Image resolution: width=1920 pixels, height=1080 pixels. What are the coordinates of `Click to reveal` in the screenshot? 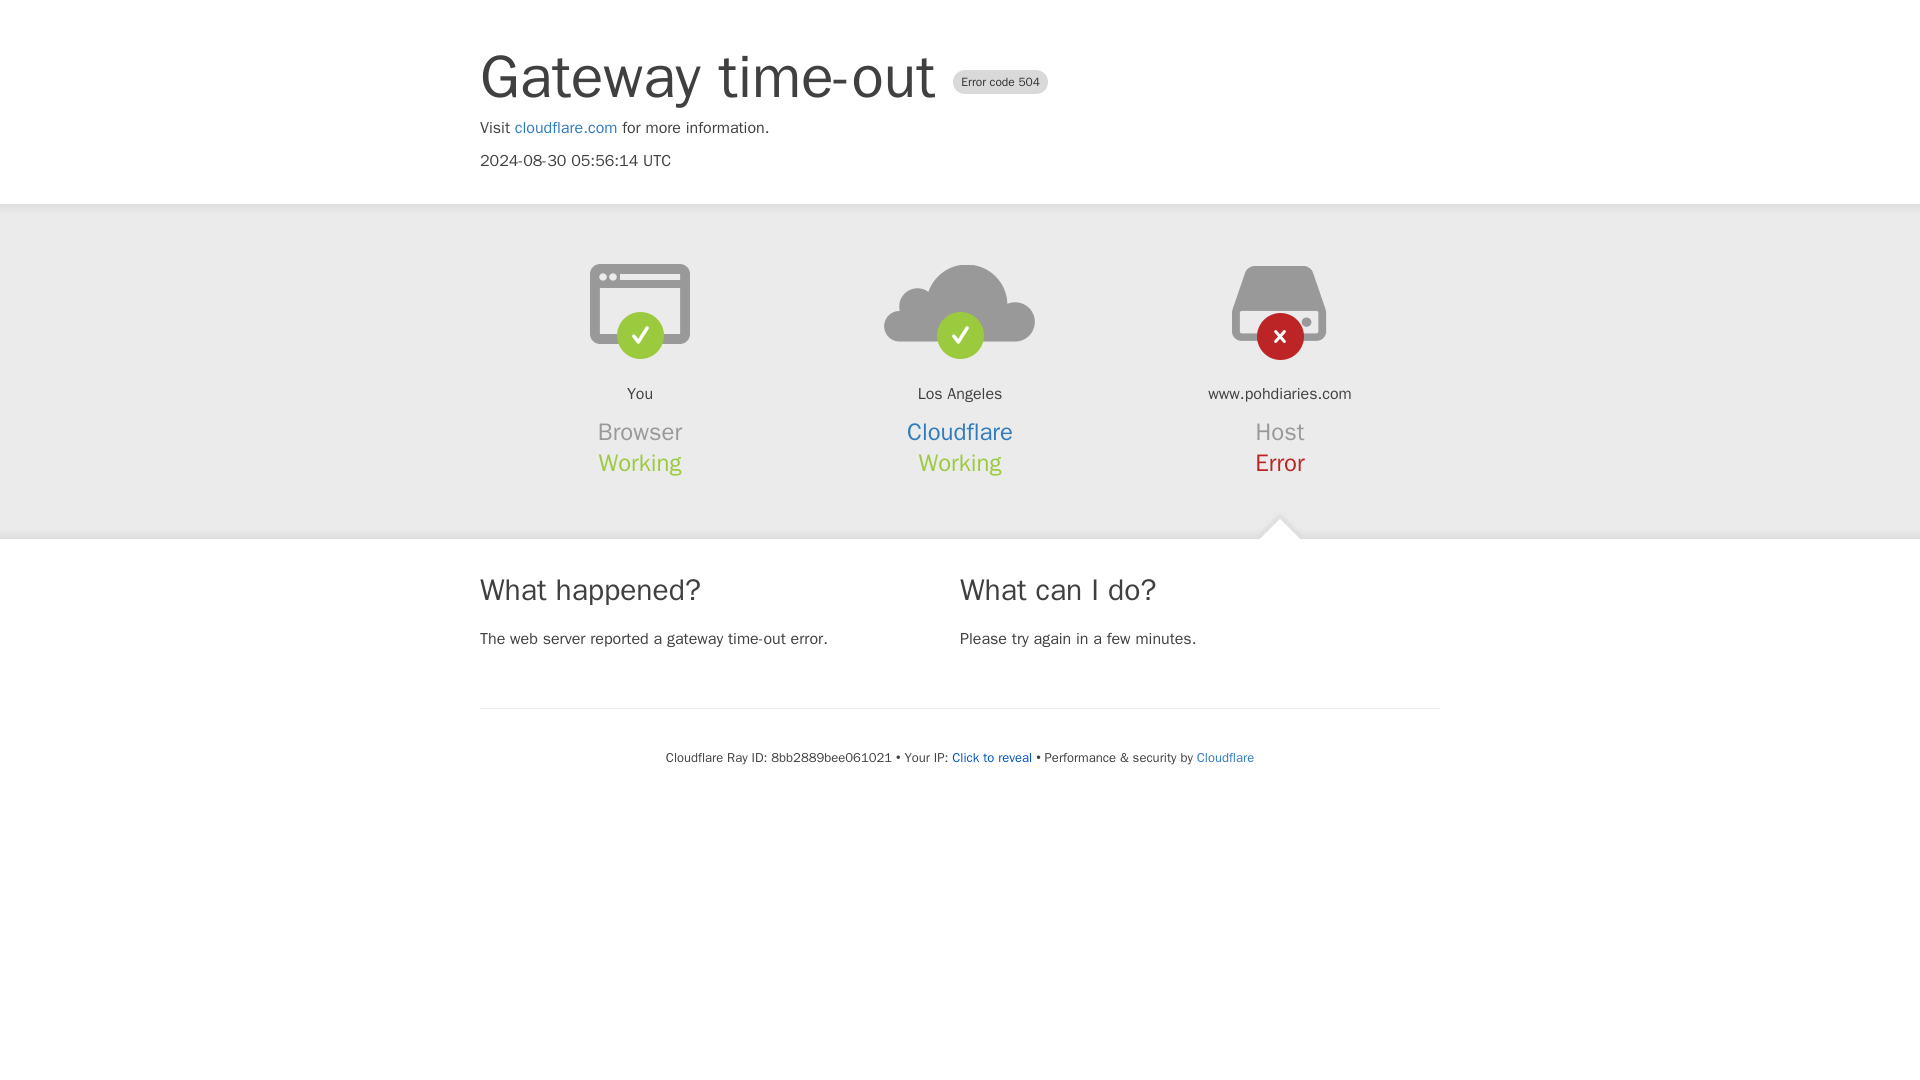 It's located at (992, 758).